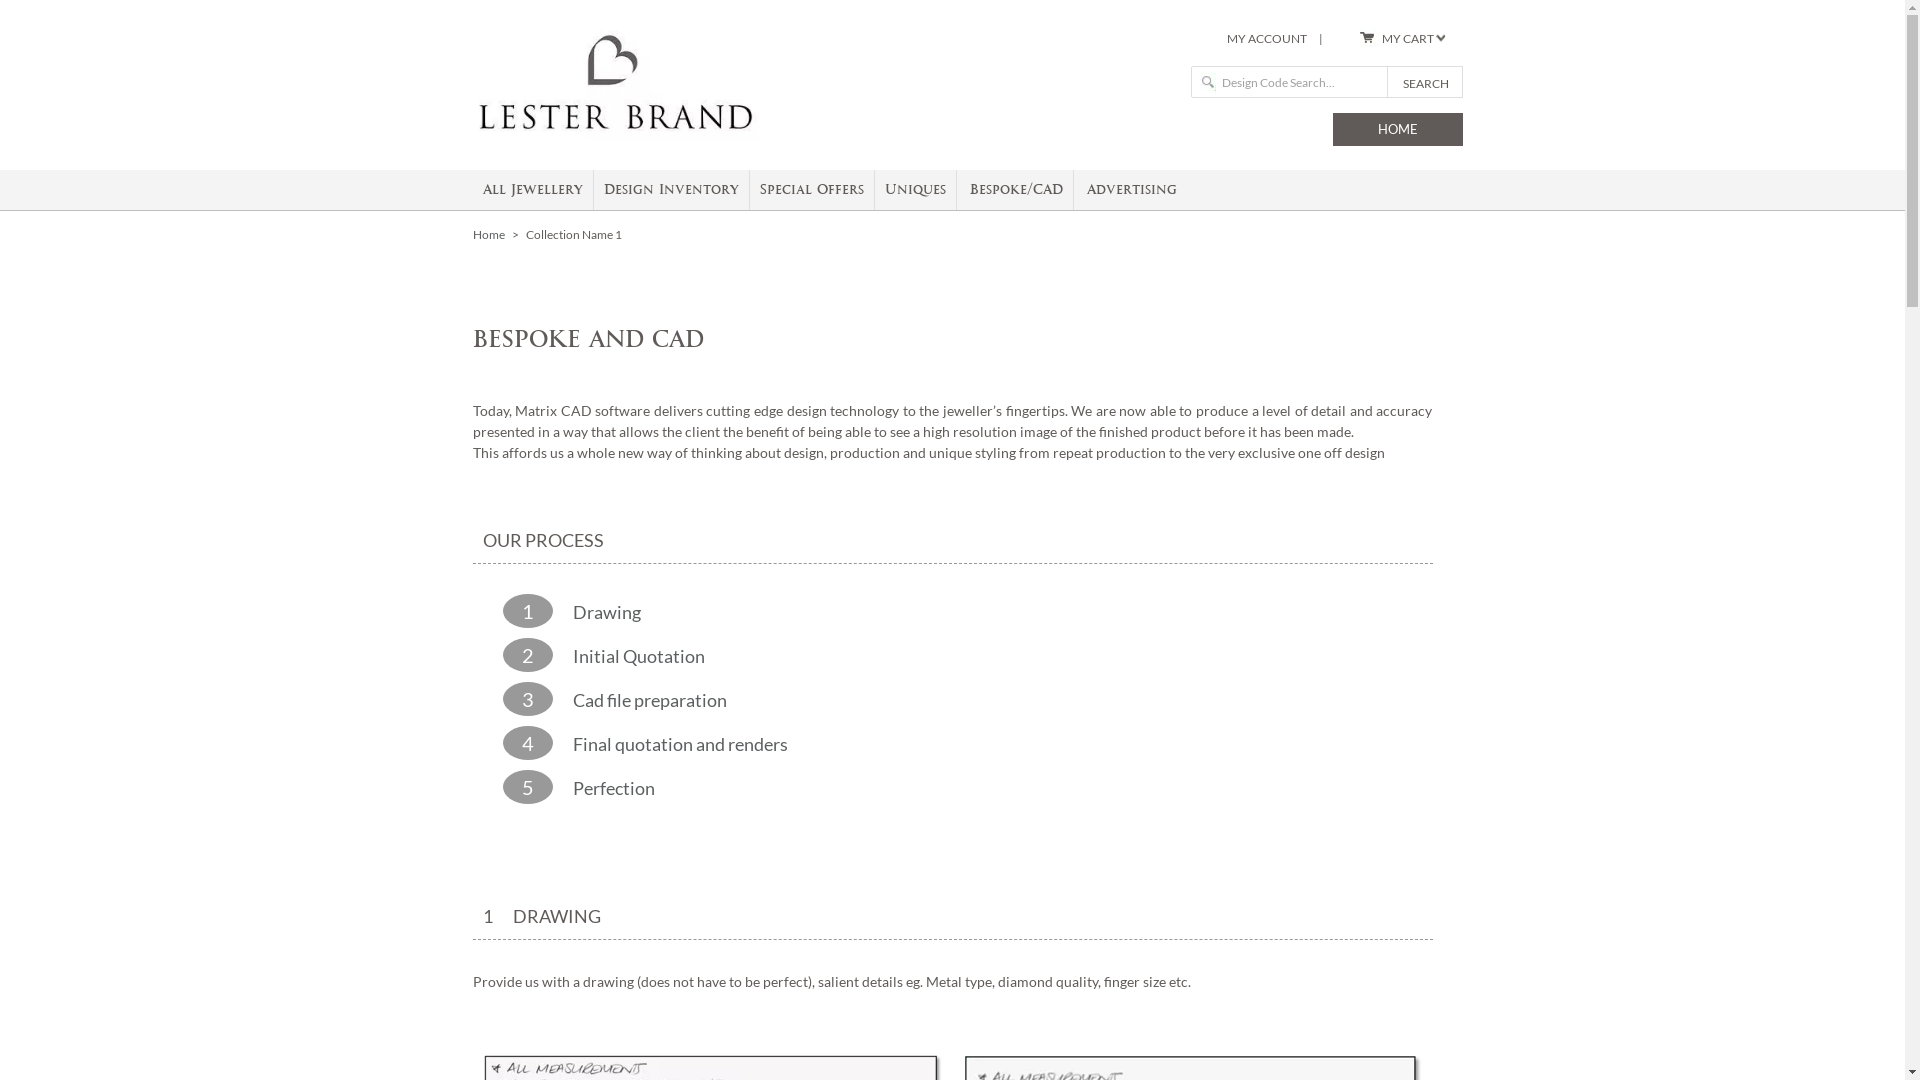 Image resolution: width=1920 pixels, height=1080 pixels. What do you see at coordinates (1016, 190) in the screenshot?
I see `Bespoke/CAD` at bounding box center [1016, 190].